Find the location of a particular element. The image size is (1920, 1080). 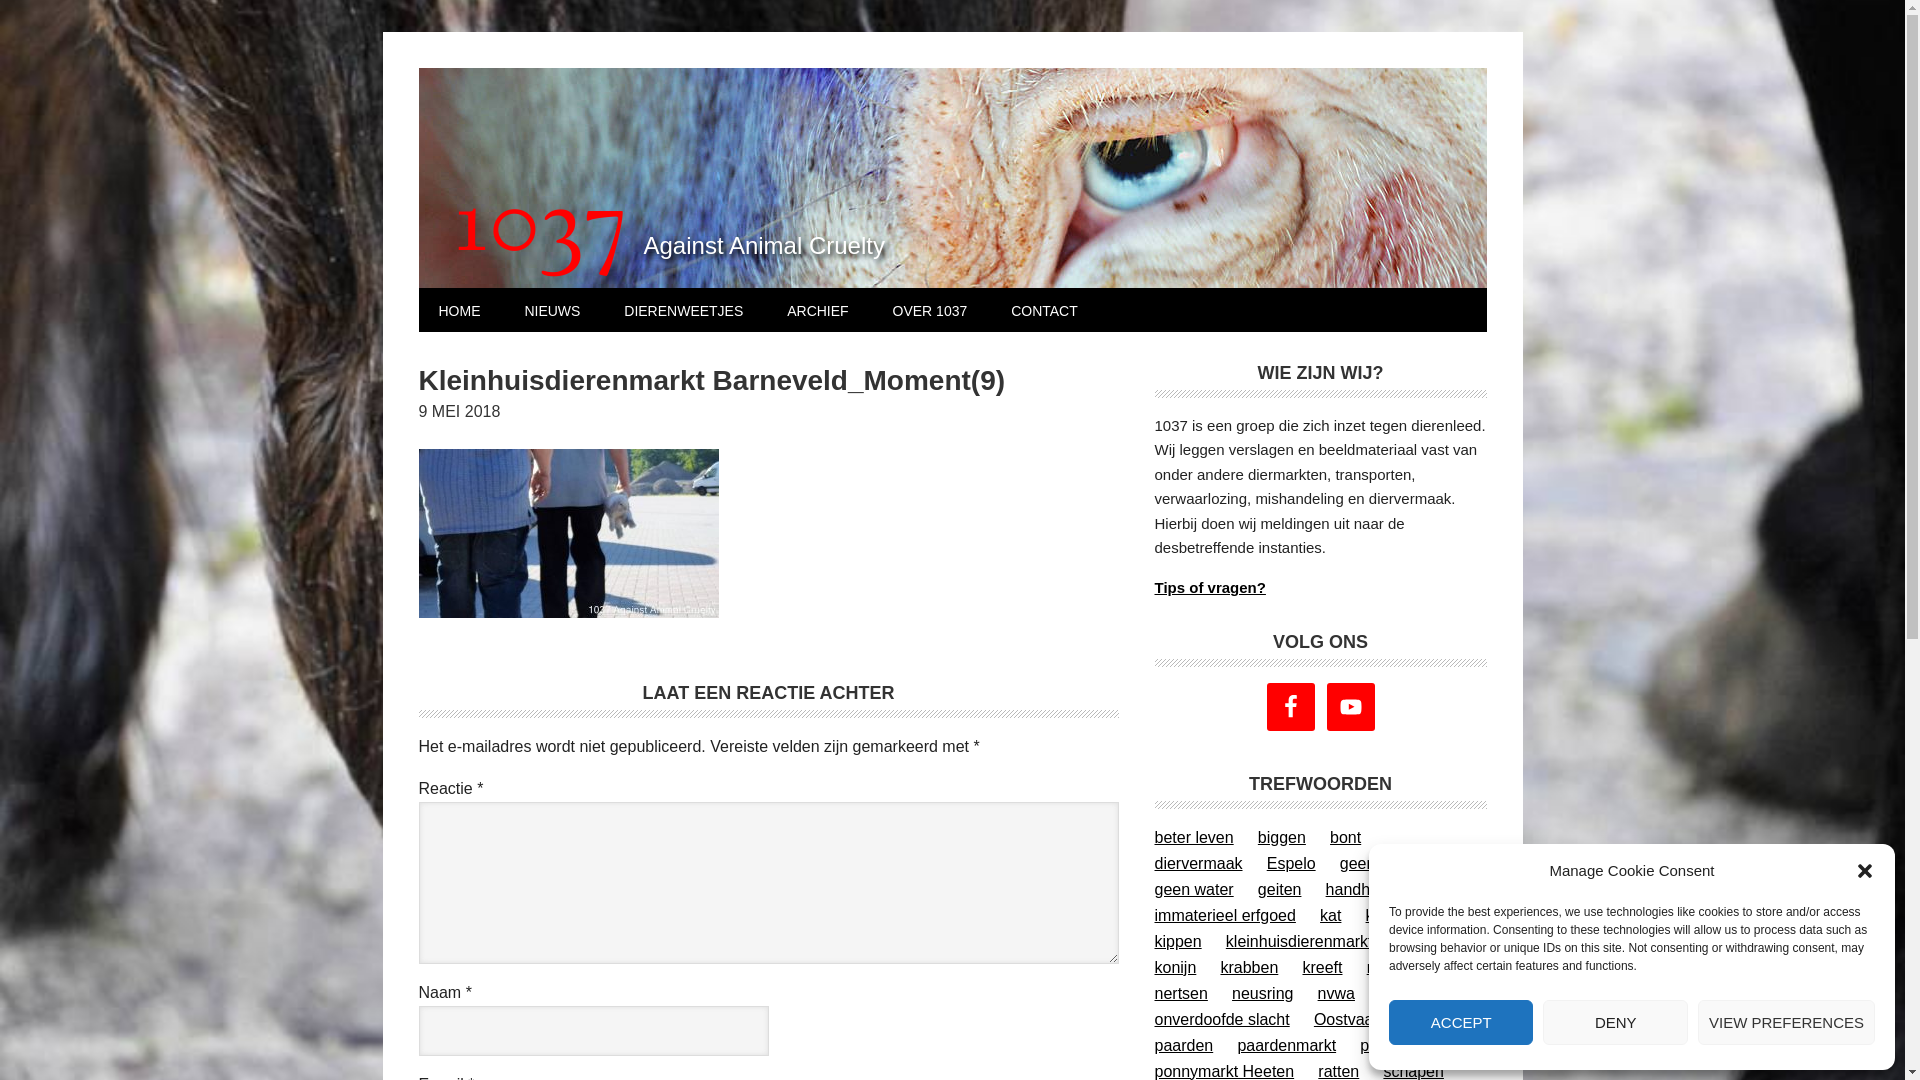

muizen is located at coordinates (1393, 968).